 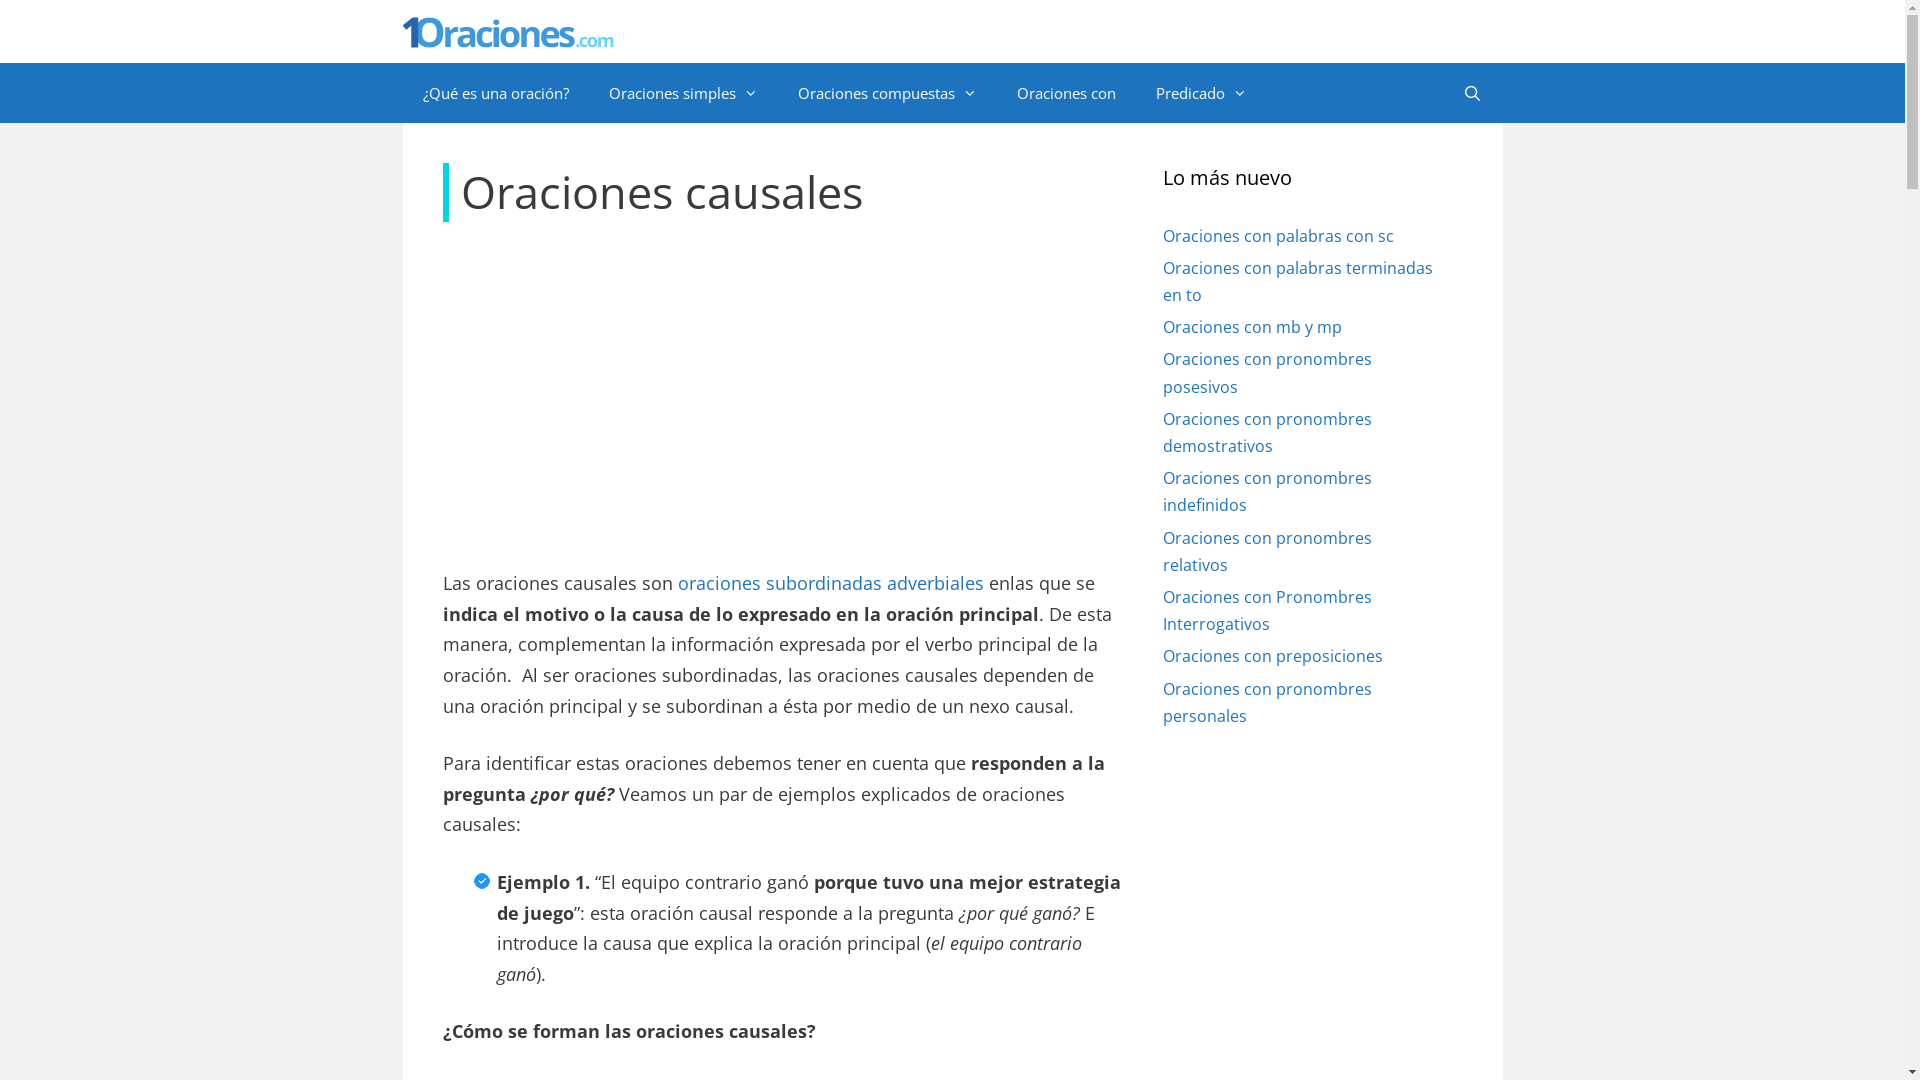 I want to click on Oraciones con pronombres posesivos, so click(x=1266, y=372).